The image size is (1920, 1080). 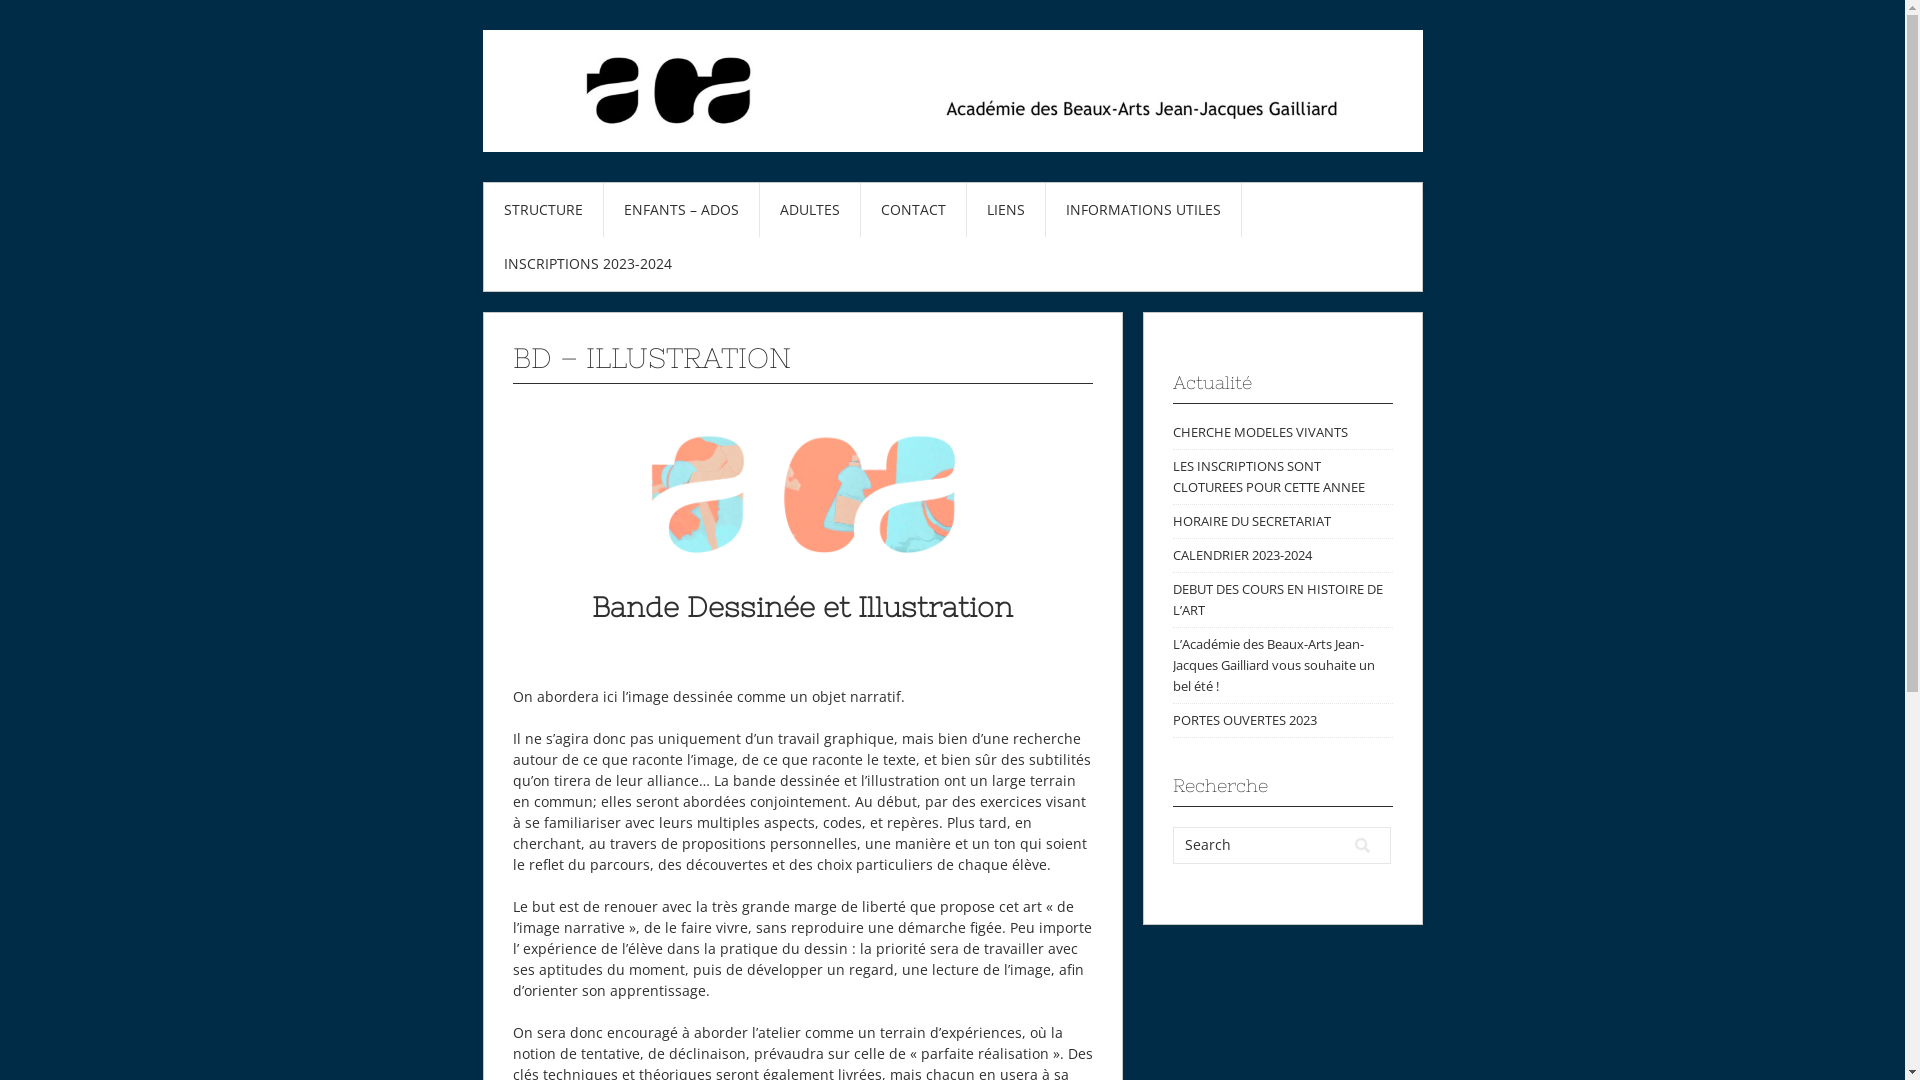 I want to click on LES INSCRIPTIONS SONT CLOTUREES POUR CETTE ANNEE, so click(x=1268, y=476).